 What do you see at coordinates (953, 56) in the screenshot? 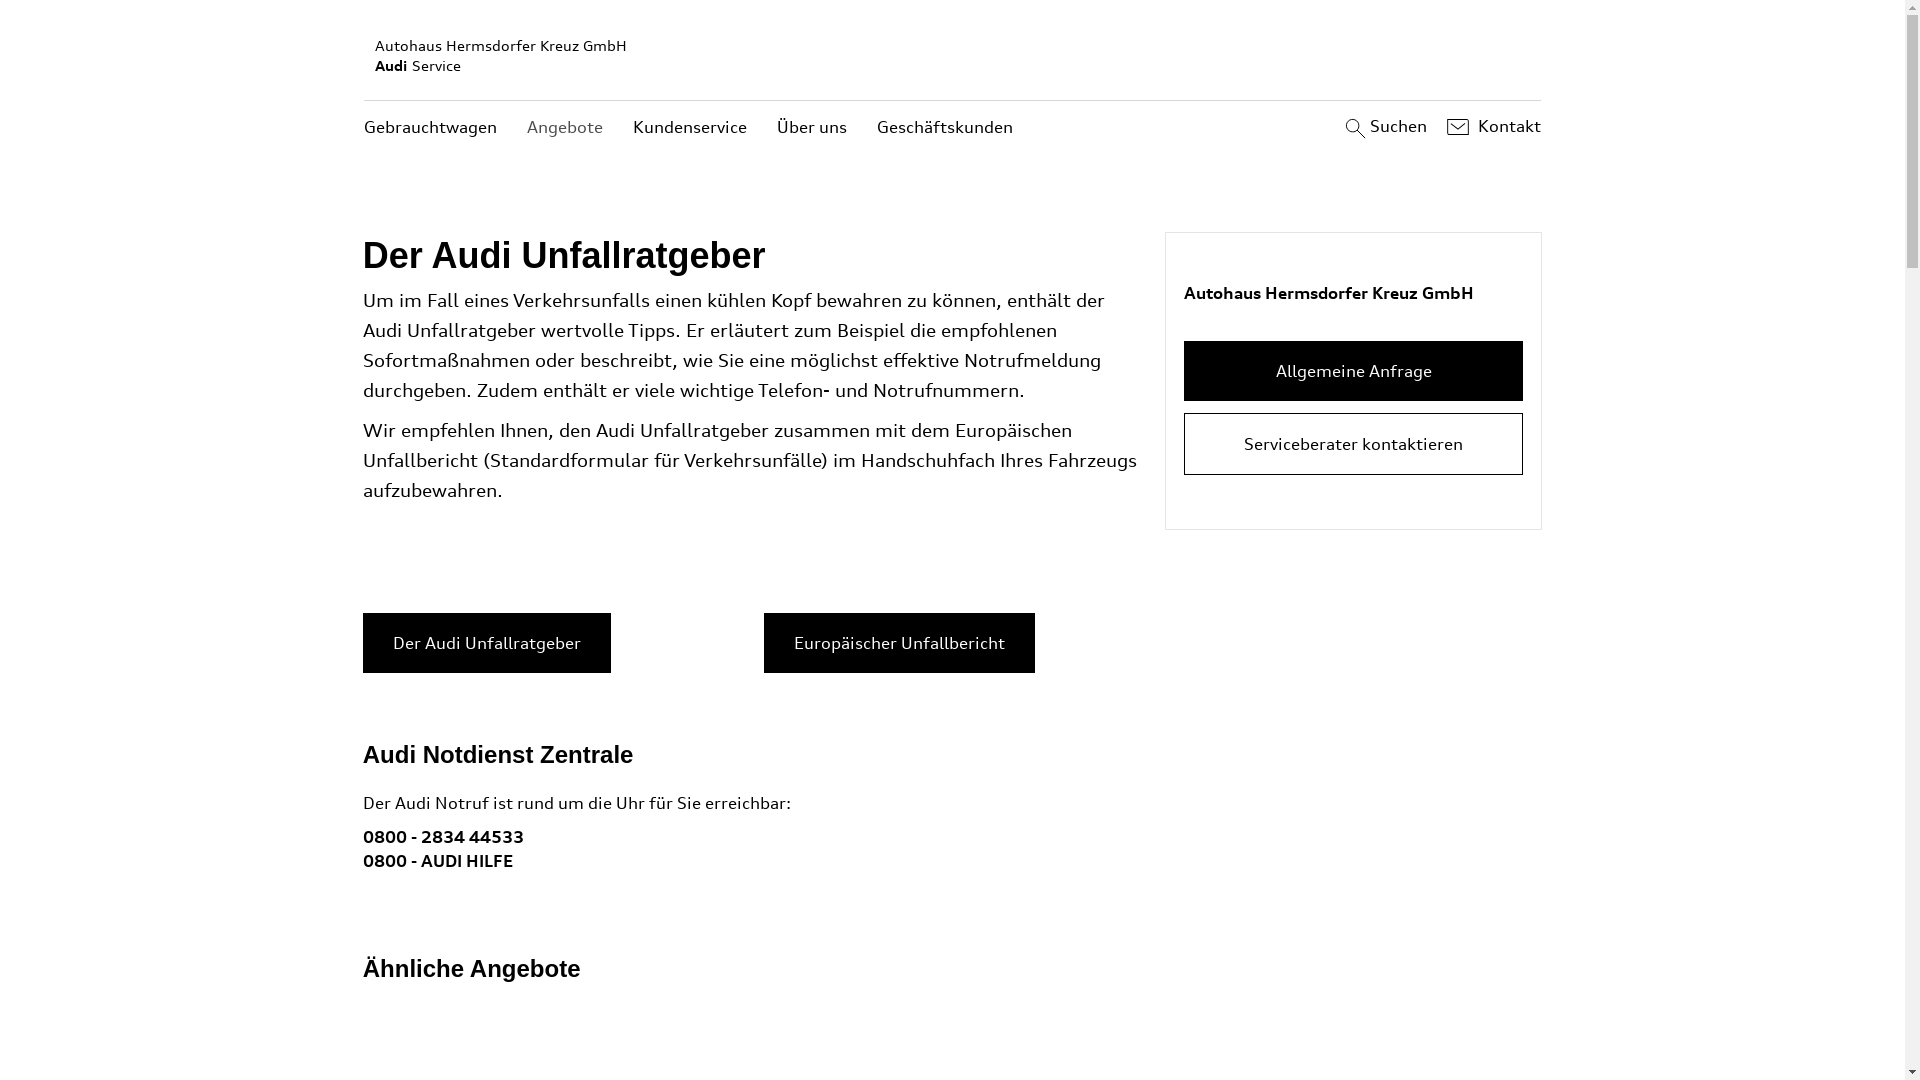
I see `Autohaus Hermsdorfer Kreuz GmbH
AudiService` at bounding box center [953, 56].